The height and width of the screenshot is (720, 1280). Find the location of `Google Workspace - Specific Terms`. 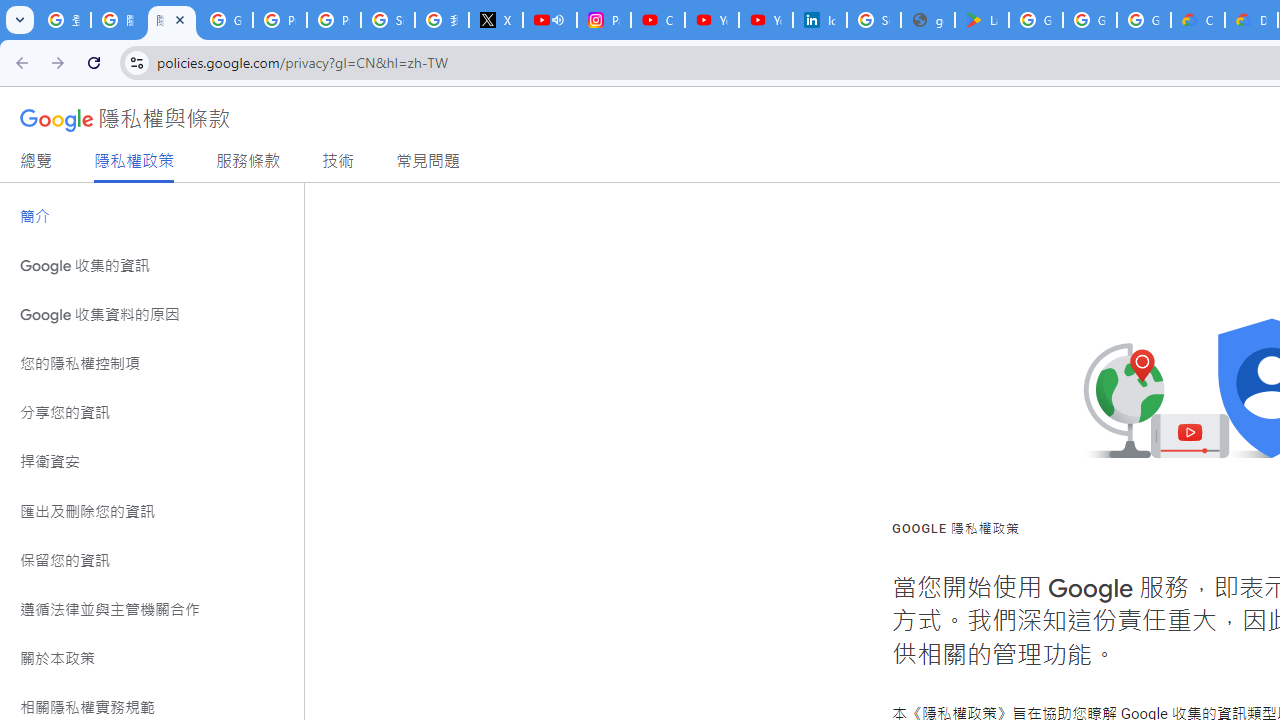

Google Workspace - Specific Terms is located at coordinates (1090, 20).